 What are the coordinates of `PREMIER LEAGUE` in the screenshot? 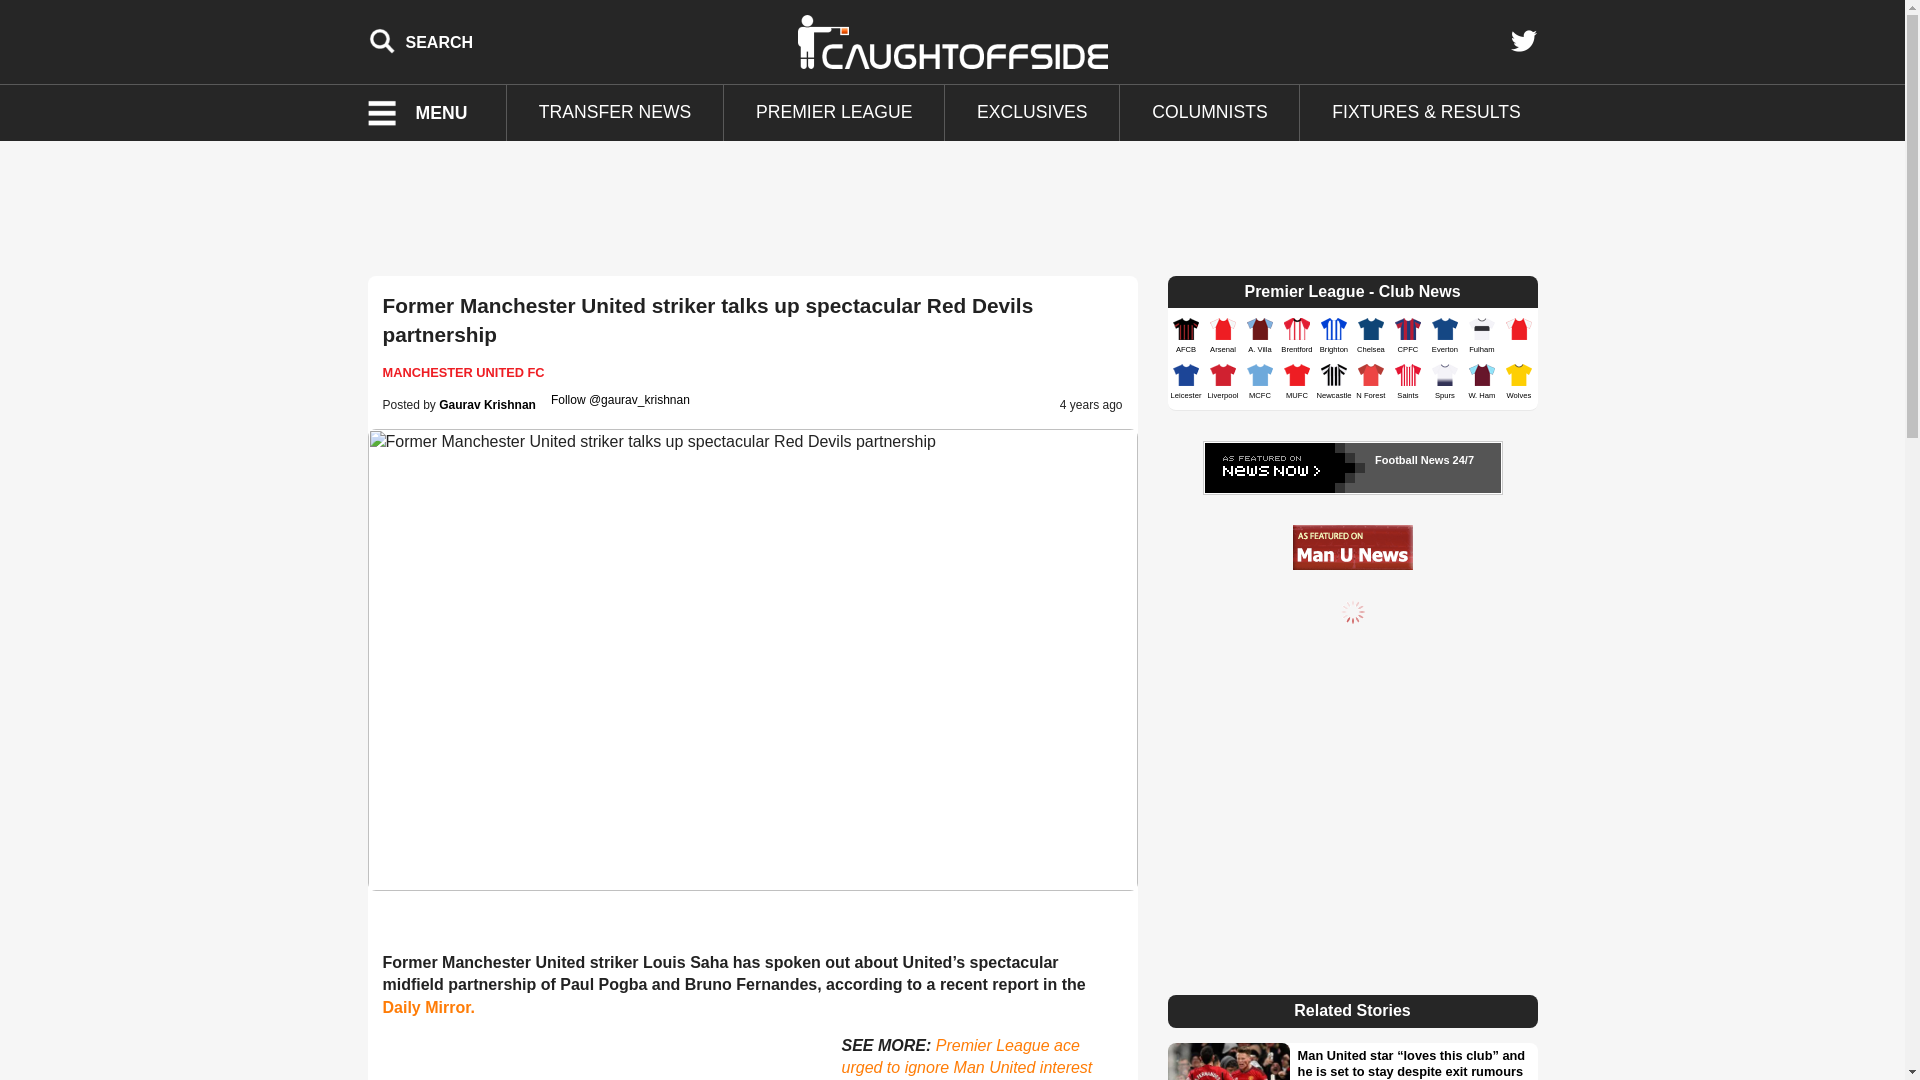 It's located at (834, 113).